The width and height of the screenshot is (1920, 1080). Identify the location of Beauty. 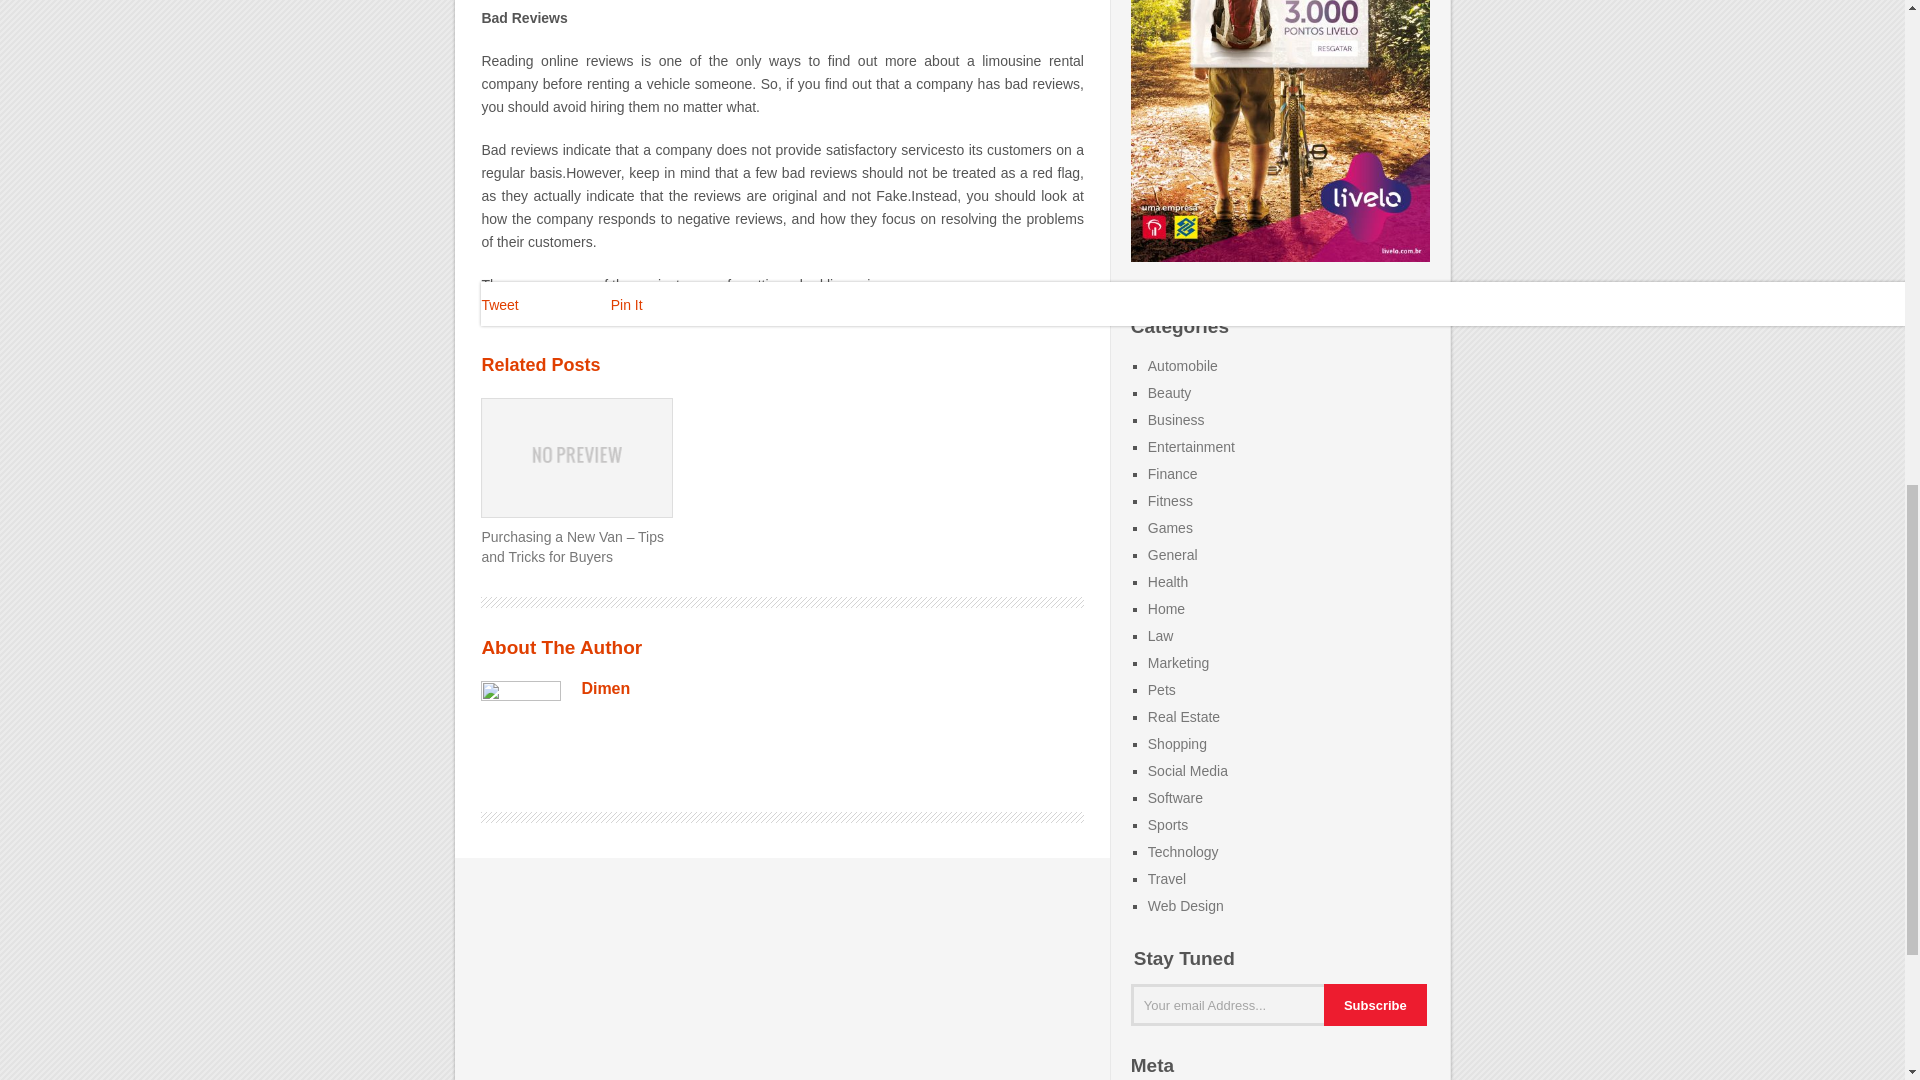
(1170, 392).